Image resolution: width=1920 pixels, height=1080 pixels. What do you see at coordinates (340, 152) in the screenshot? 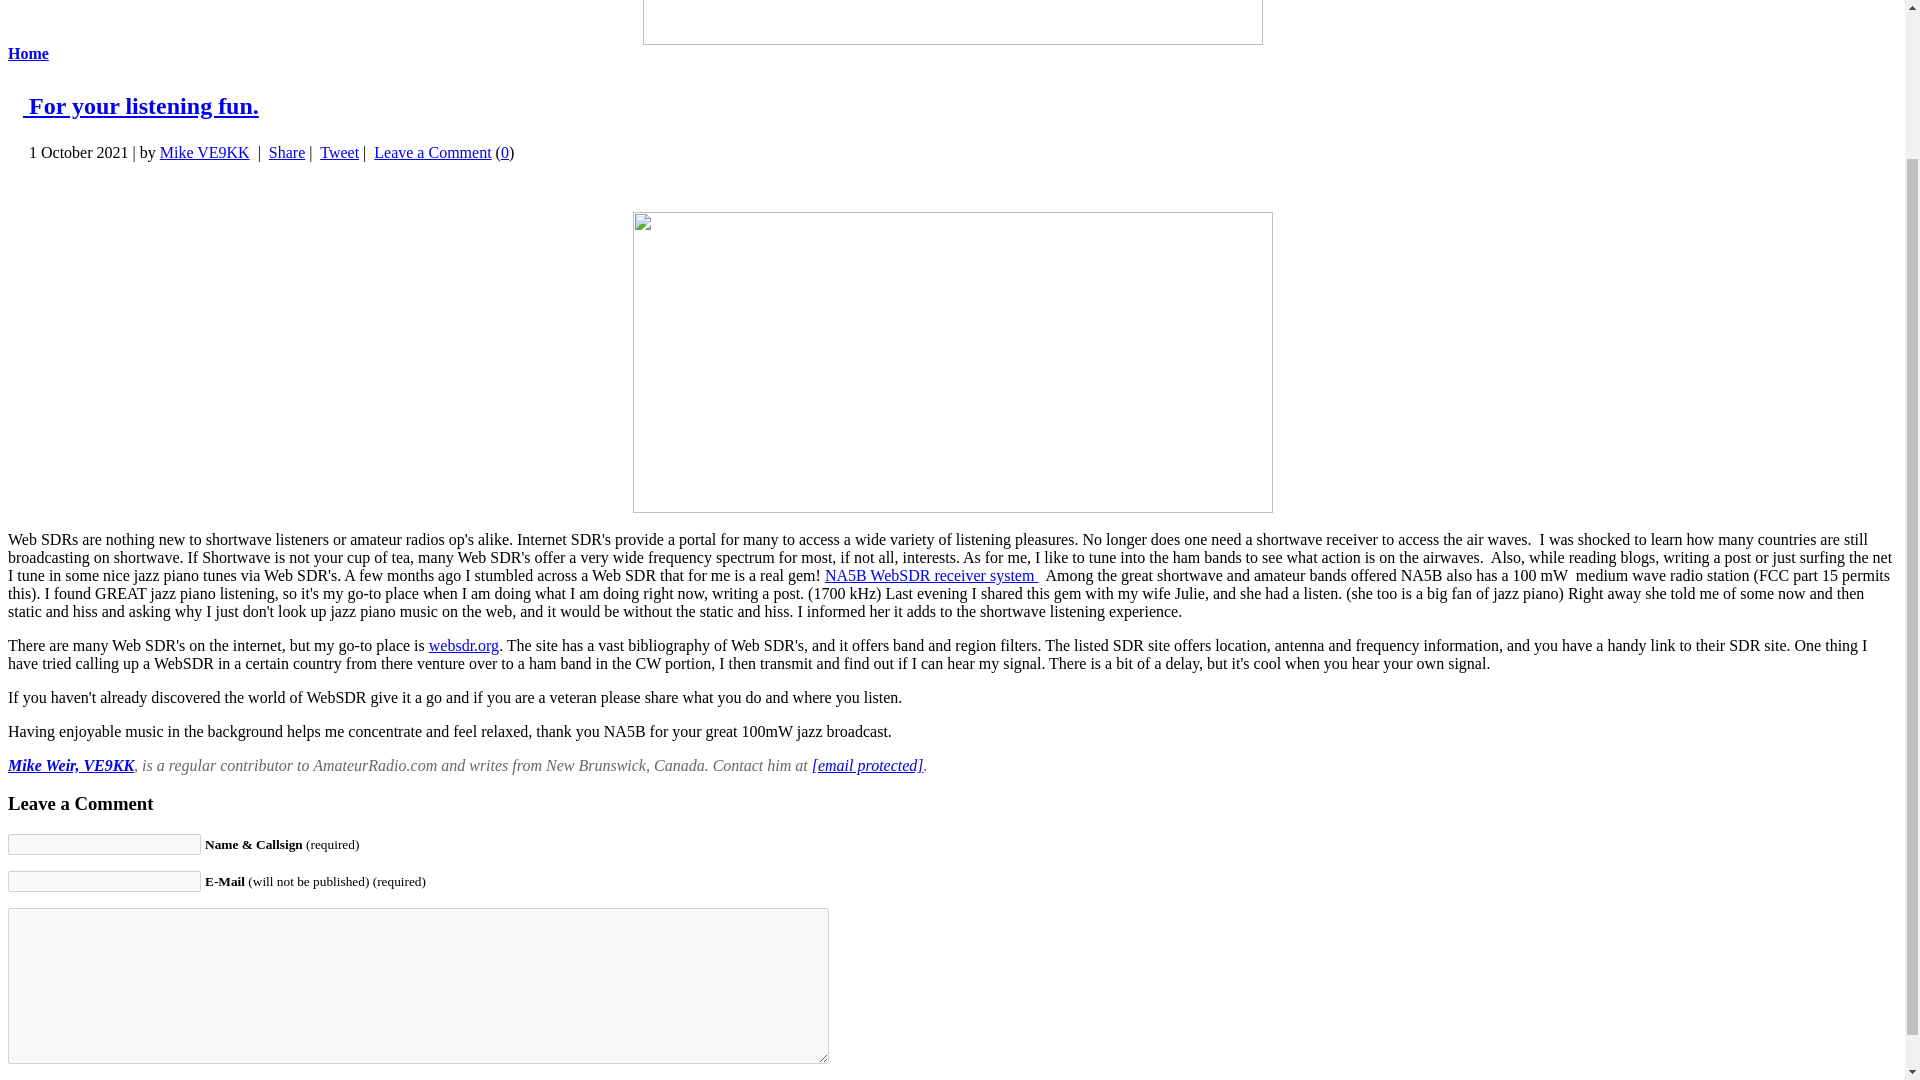
I see `Tweet` at bounding box center [340, 152].